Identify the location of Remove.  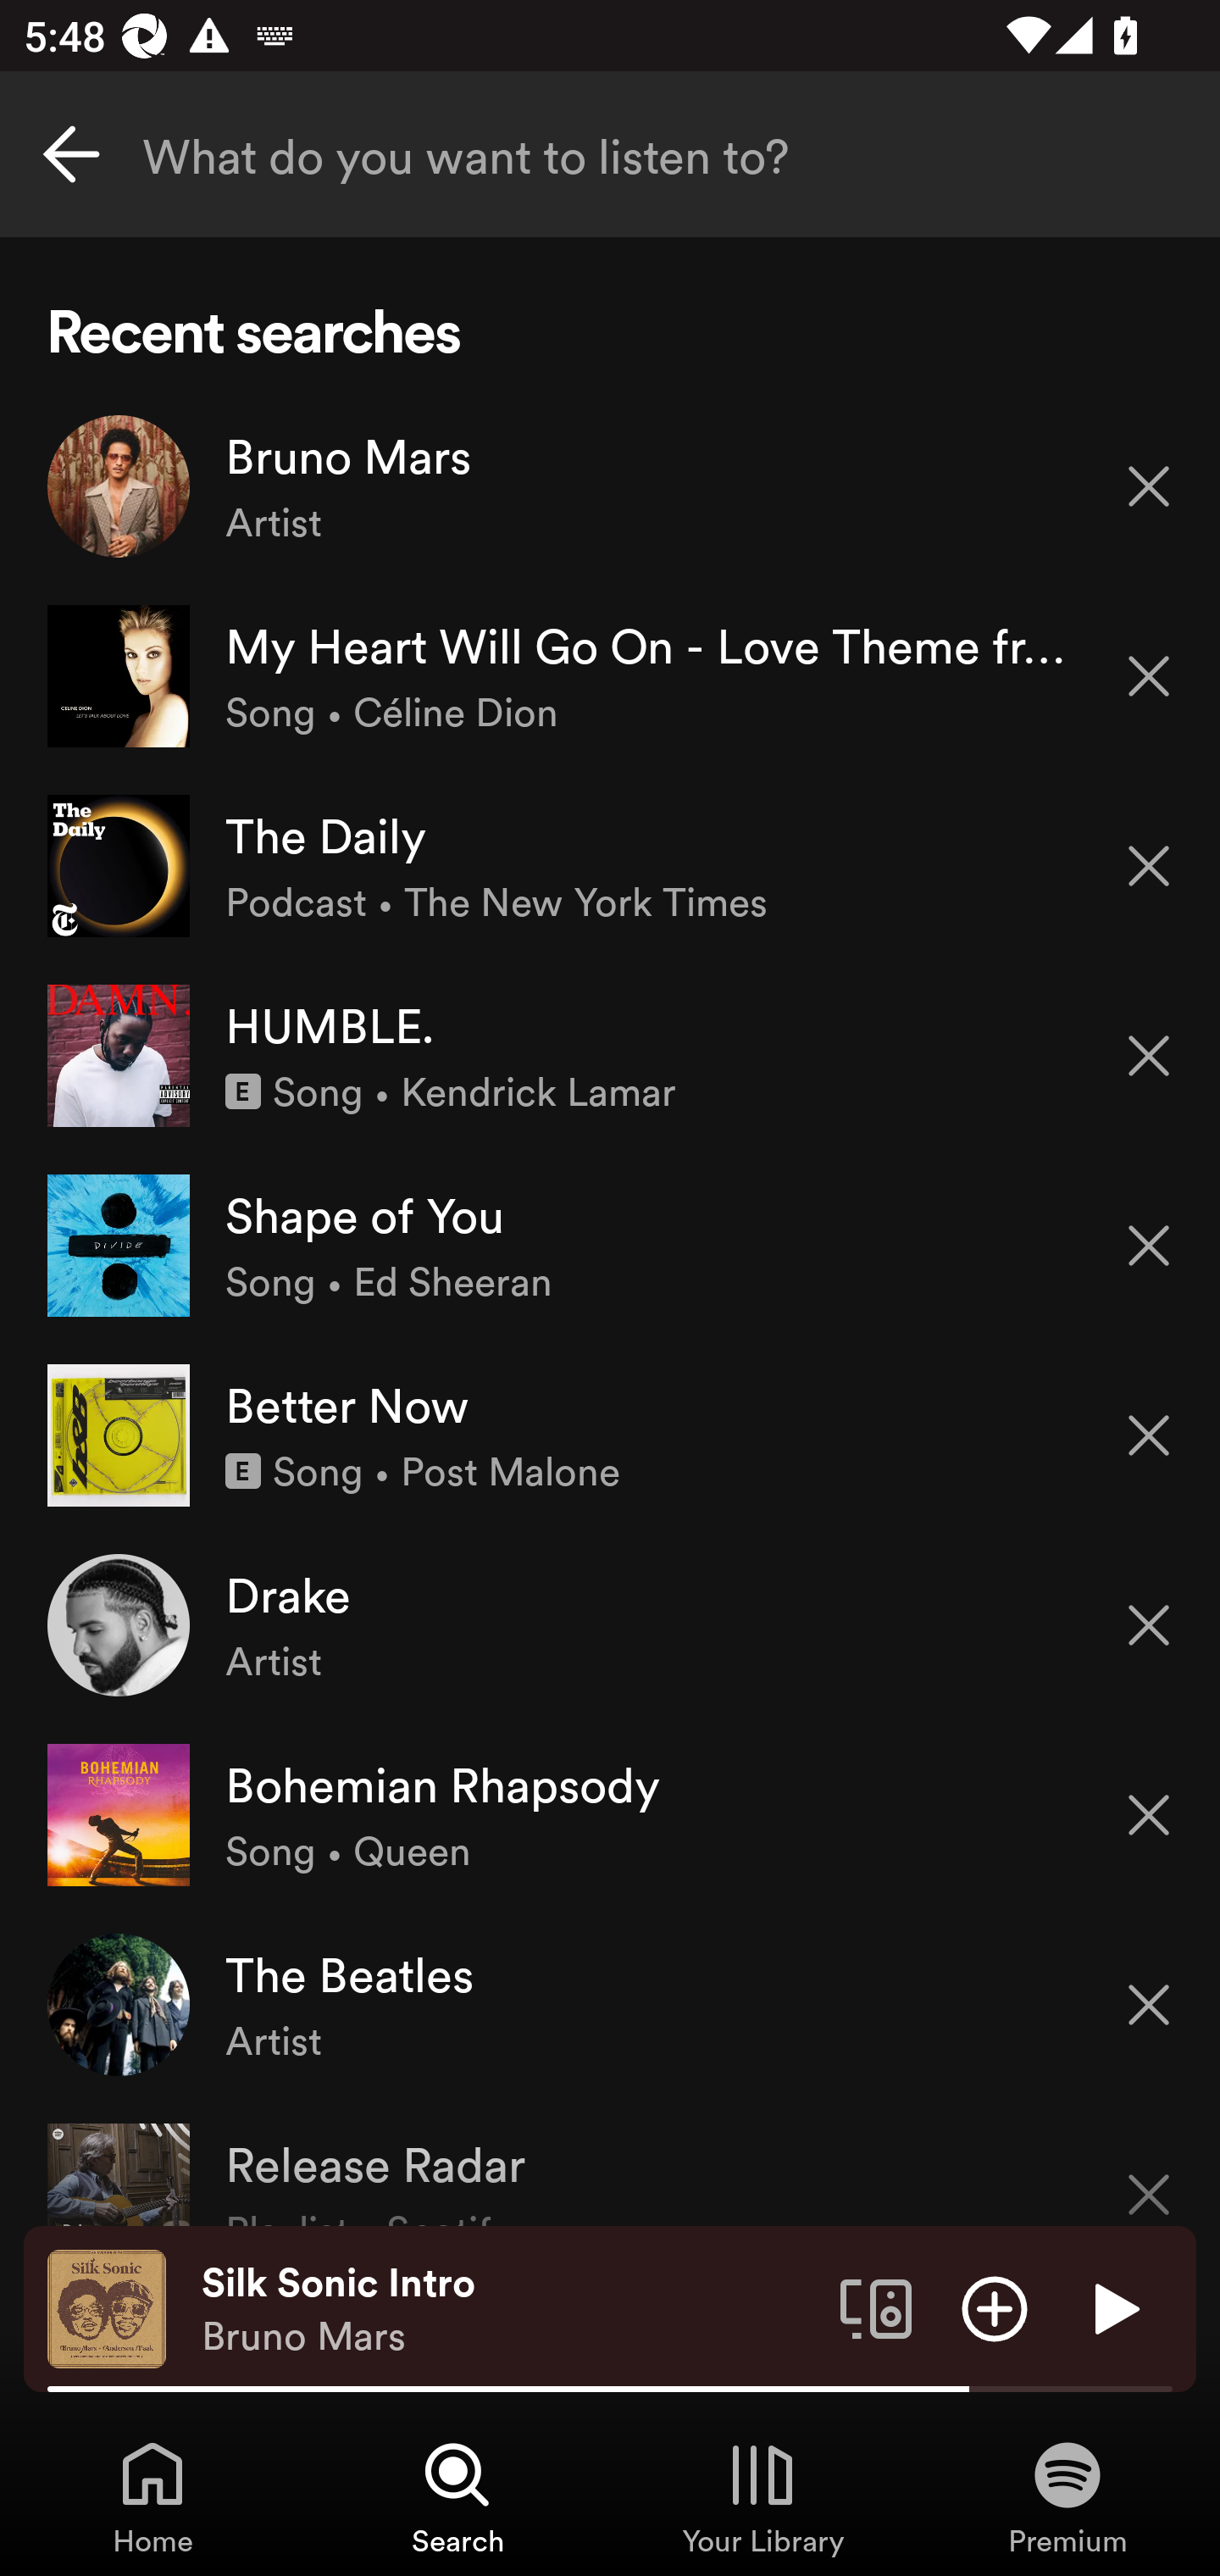
(1149, 485).